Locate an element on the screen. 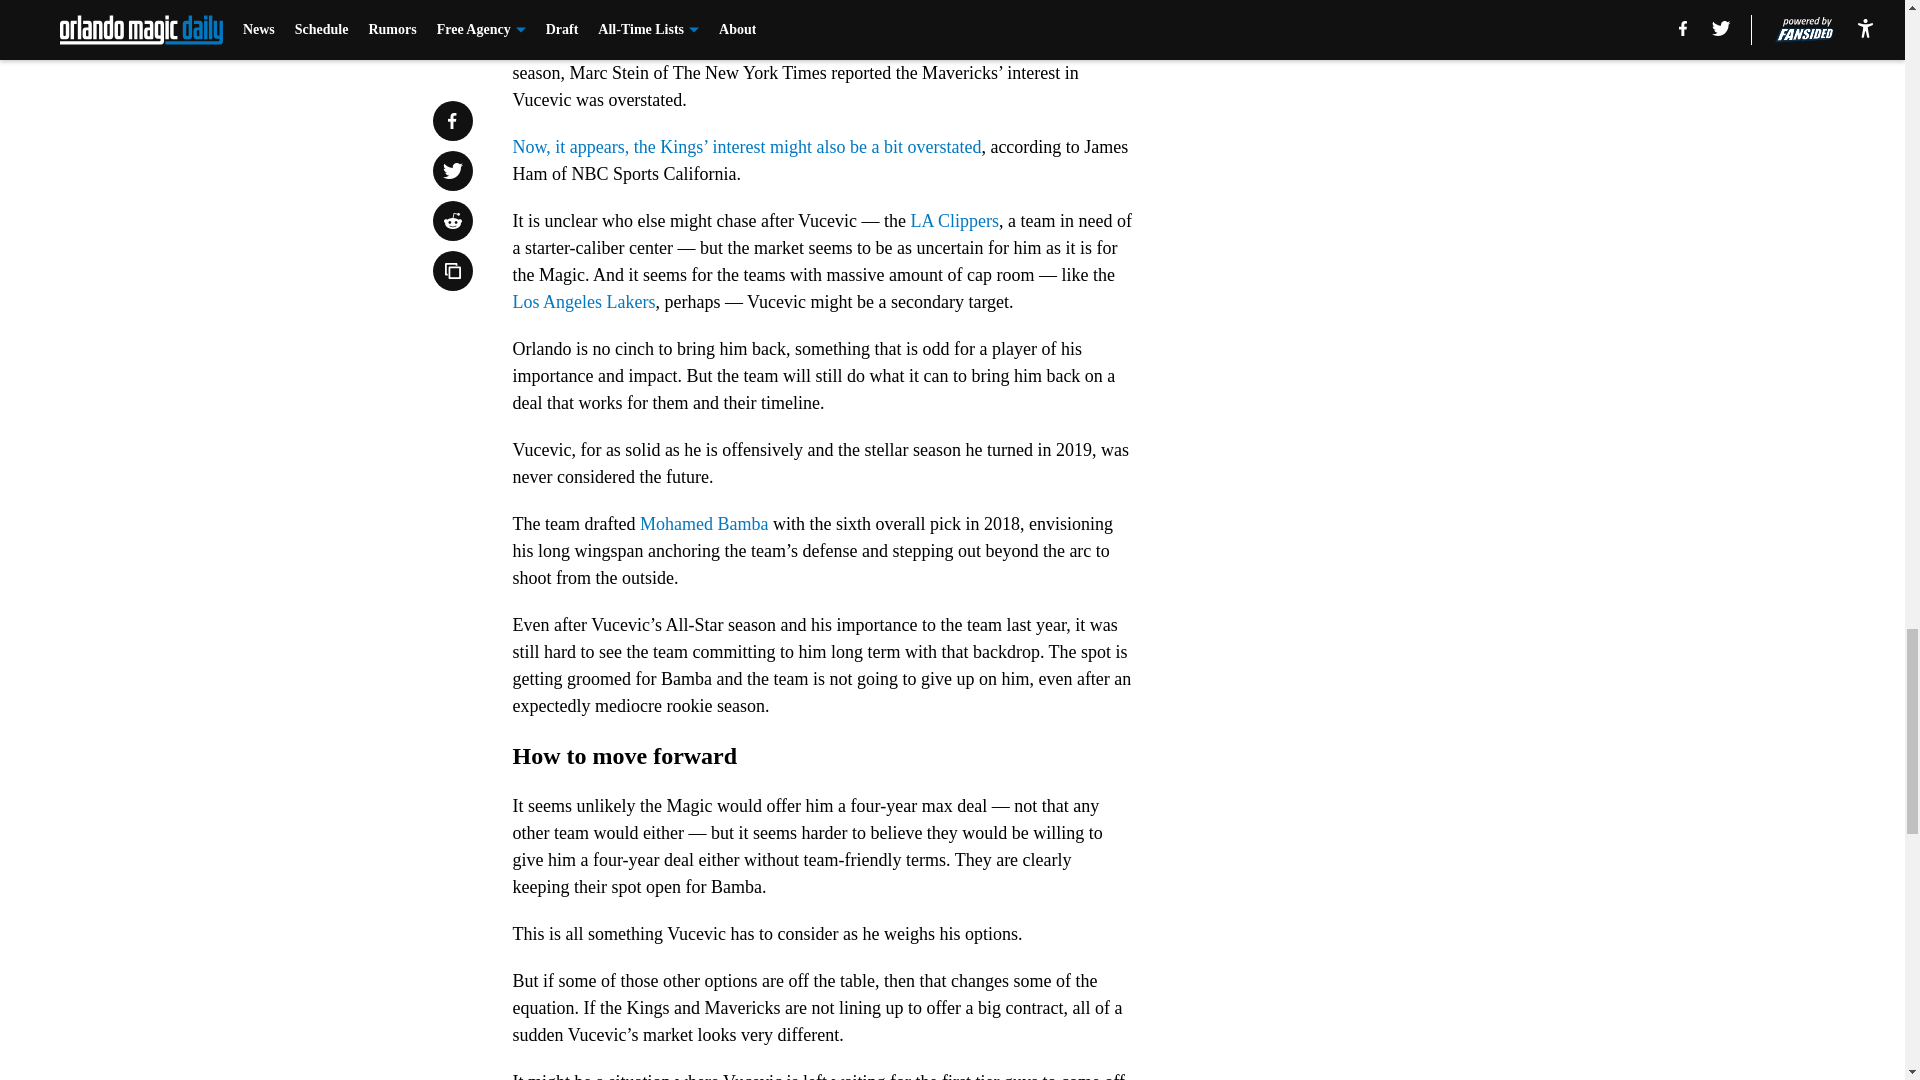 This screenshot has width=1920, height=1080. LA Clippers is located at coordinates (954, 220).